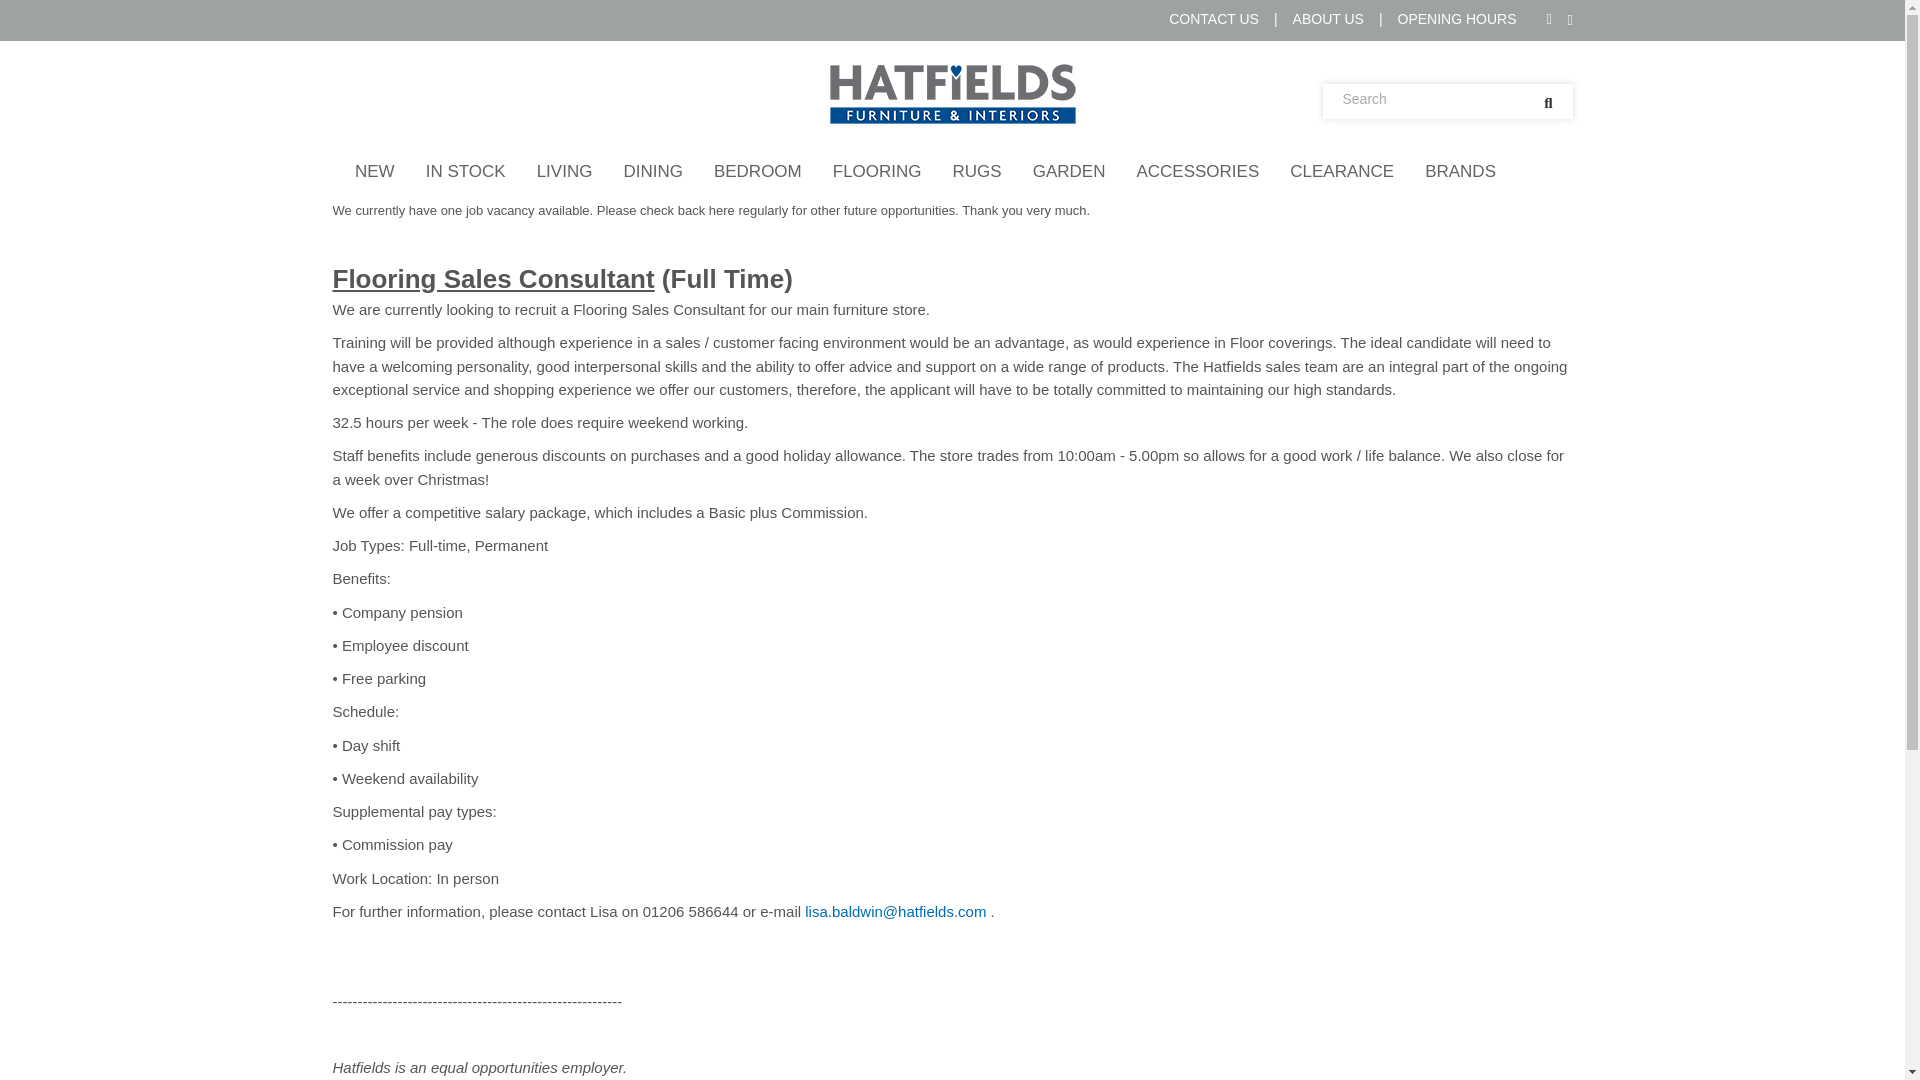  I want to click on NEW, so click(374, 172).